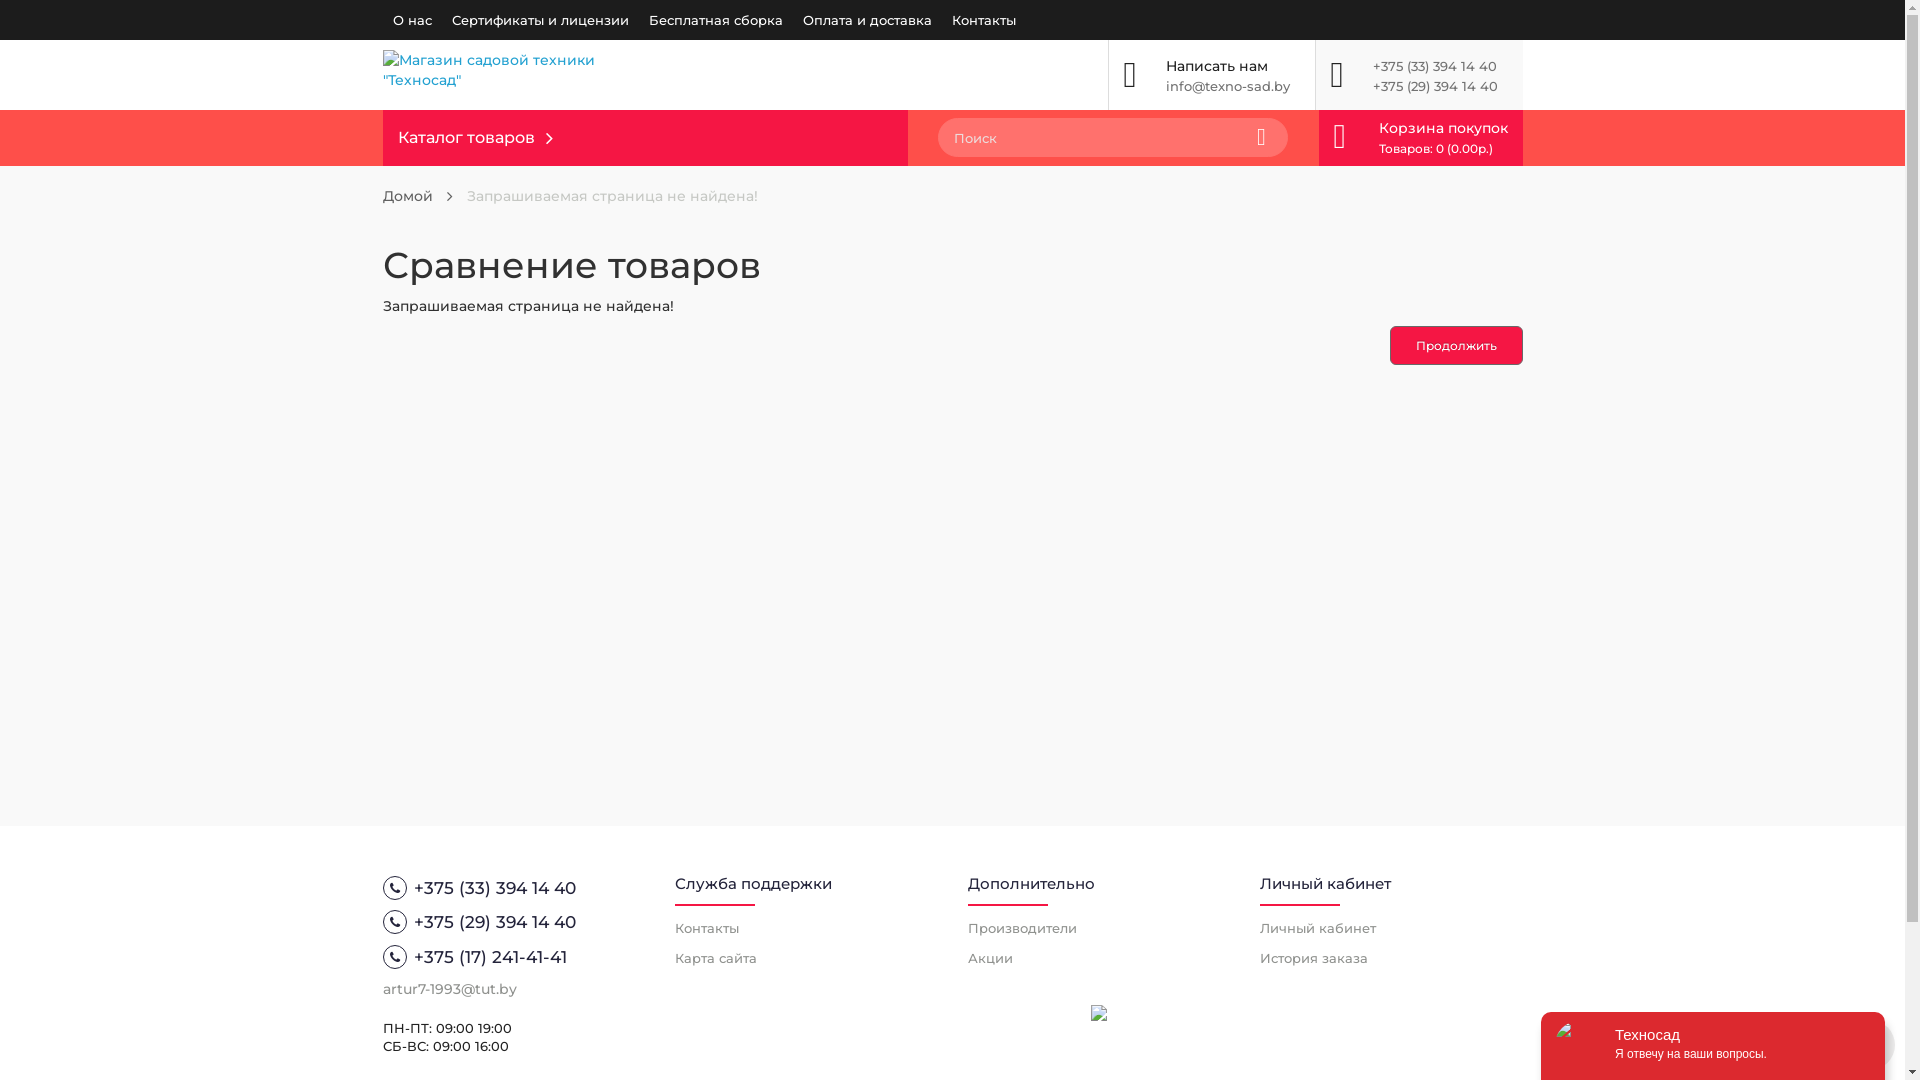  Describe the element at coordinates (1434, 86) in the screenshot. I see `+375 (29) 394 14 40` at that location.